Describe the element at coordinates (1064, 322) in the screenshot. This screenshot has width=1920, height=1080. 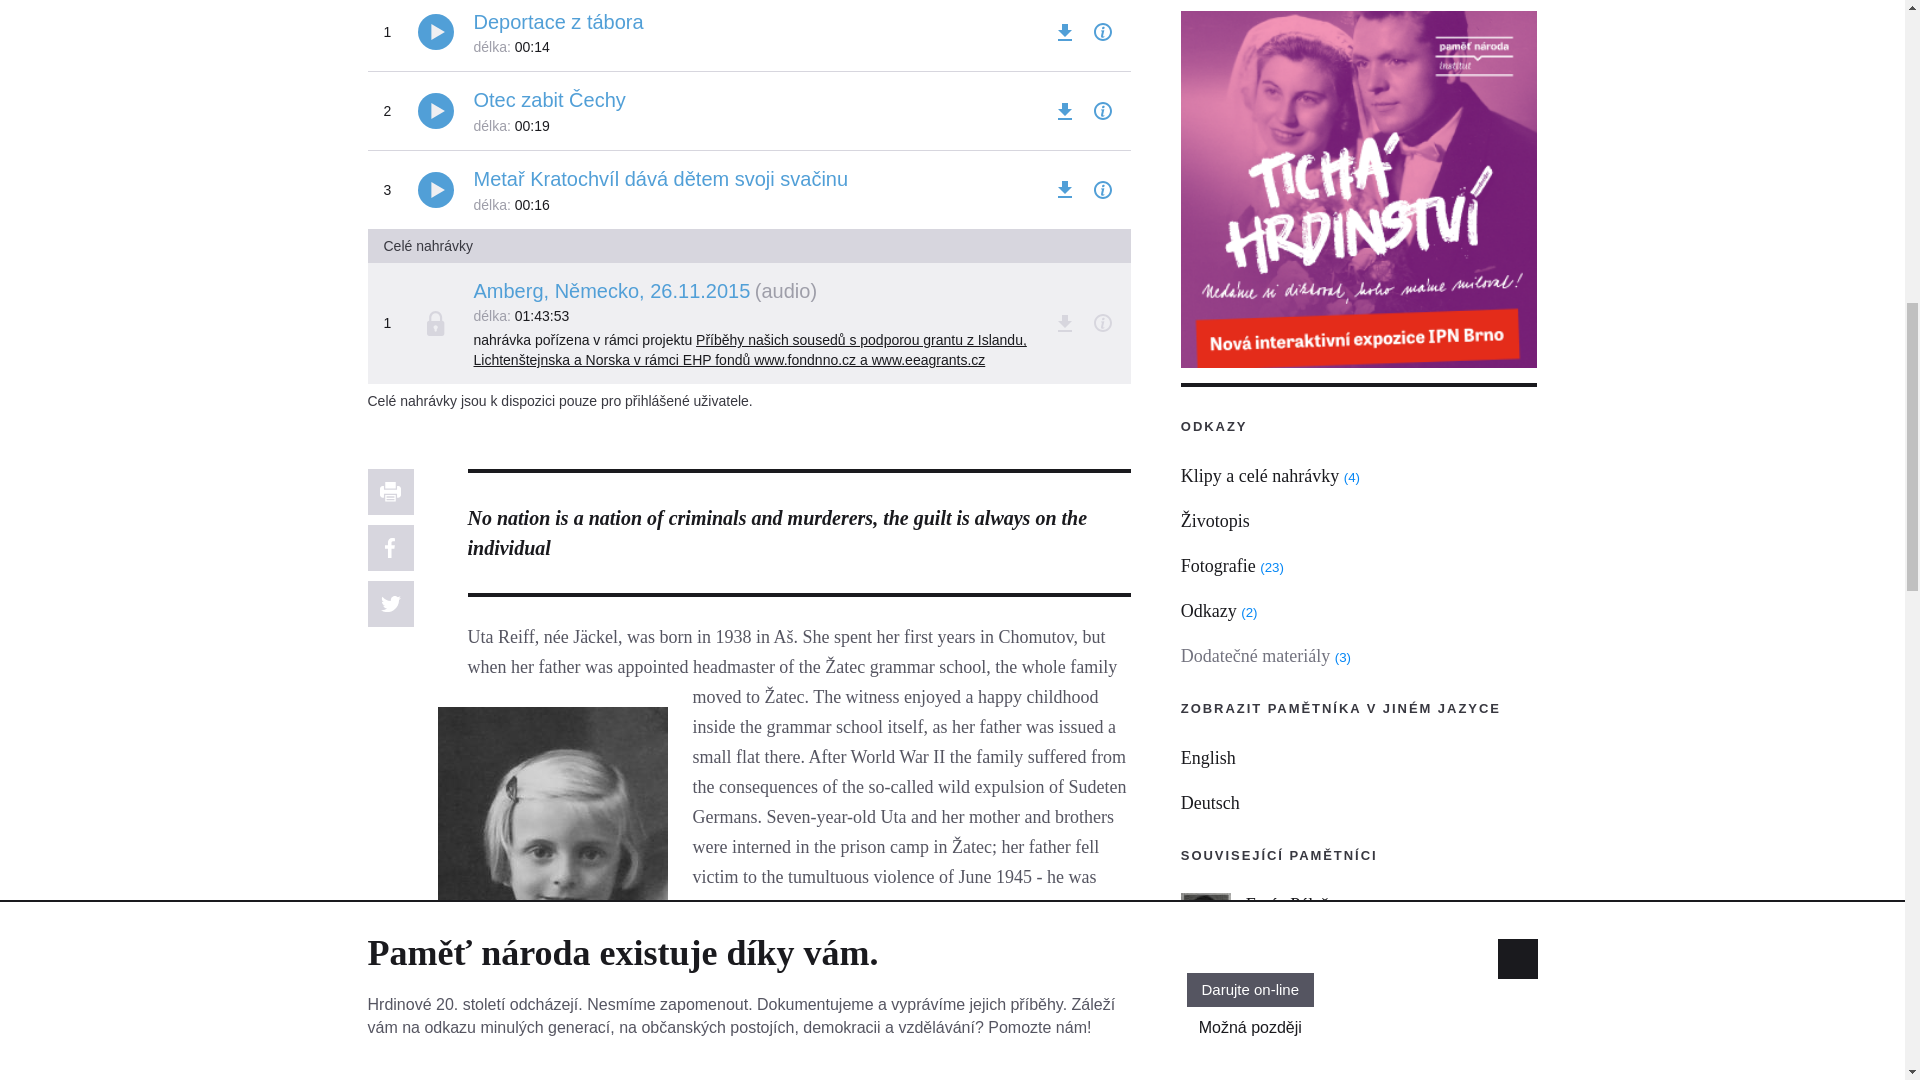
I see `Download file` at that location.